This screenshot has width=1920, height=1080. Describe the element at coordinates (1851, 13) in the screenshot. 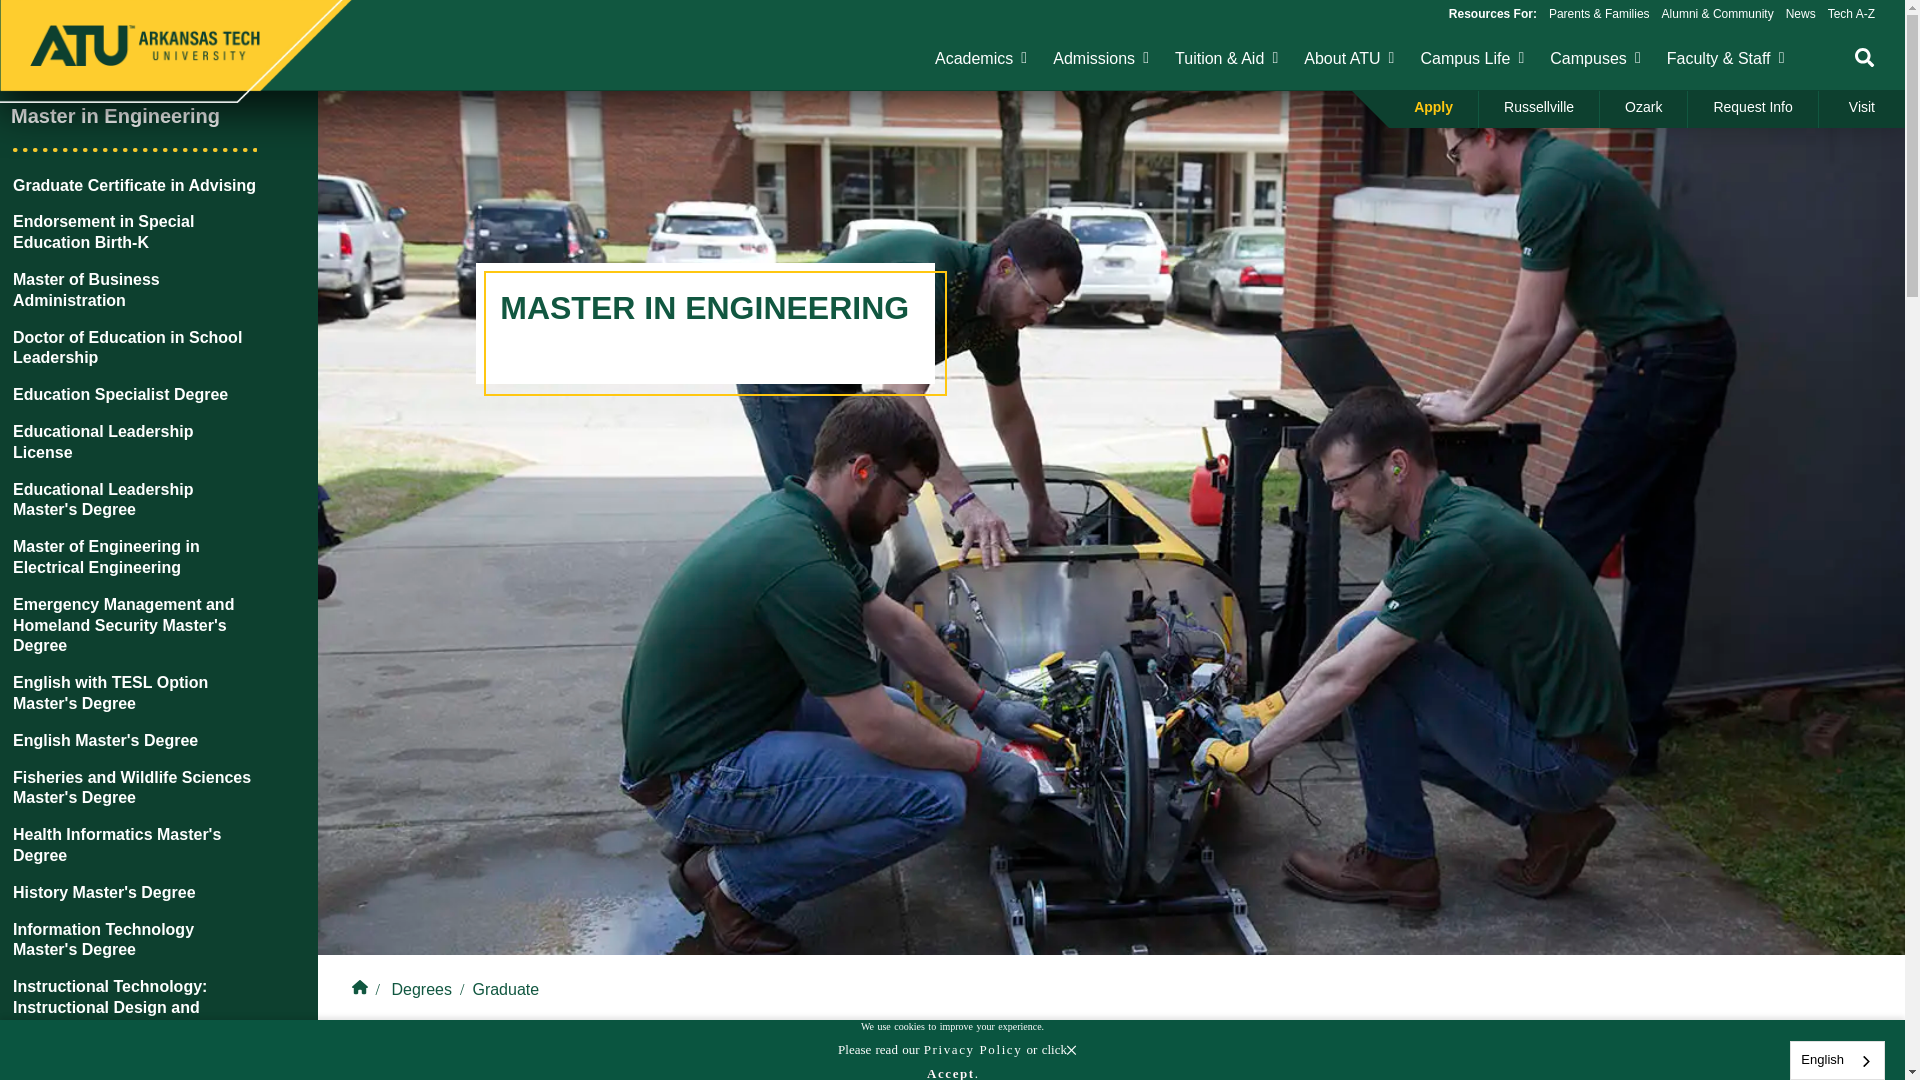

I see `Tech A-Z` at that location.